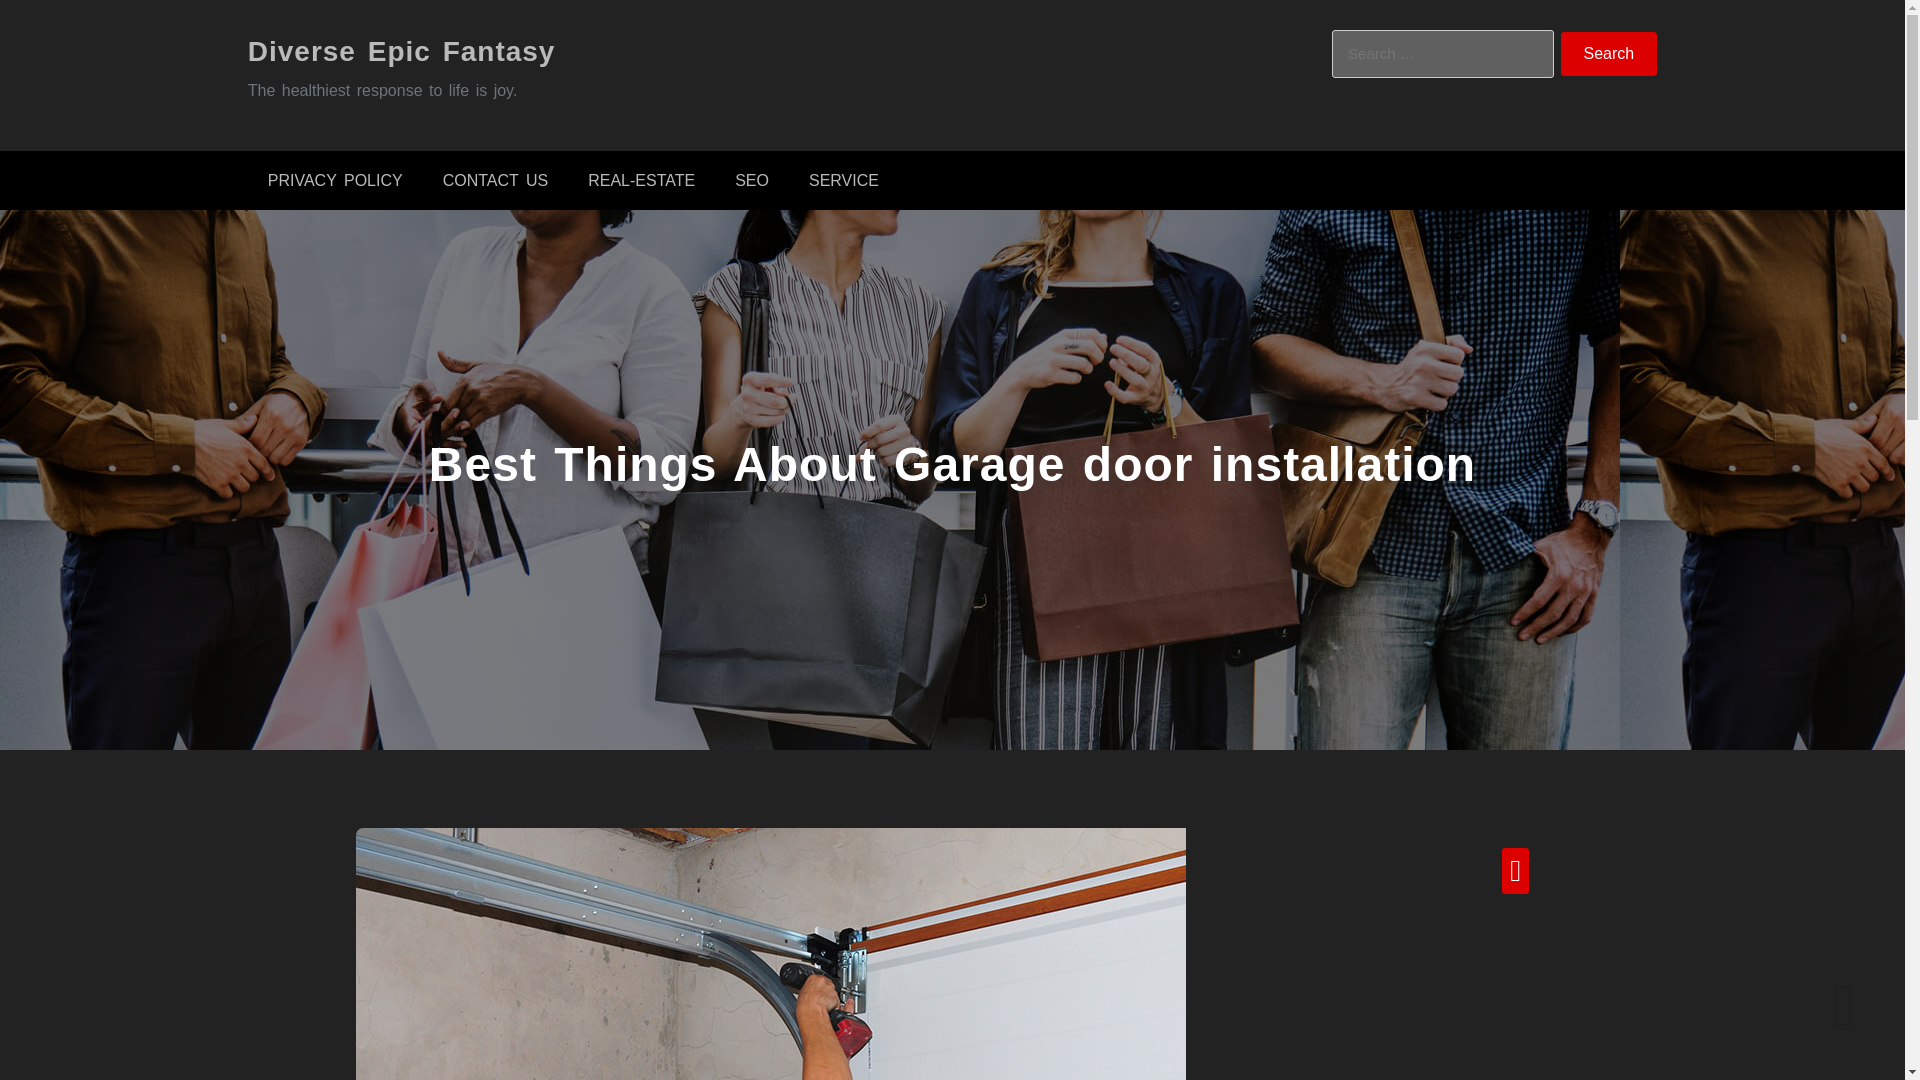 The height and width of the screenshot is (1080, 1920). What do you see at coordinates (334, 180) in the screenshot?
I see `PRIVACY POLICY` at bounding box center [334, 180].